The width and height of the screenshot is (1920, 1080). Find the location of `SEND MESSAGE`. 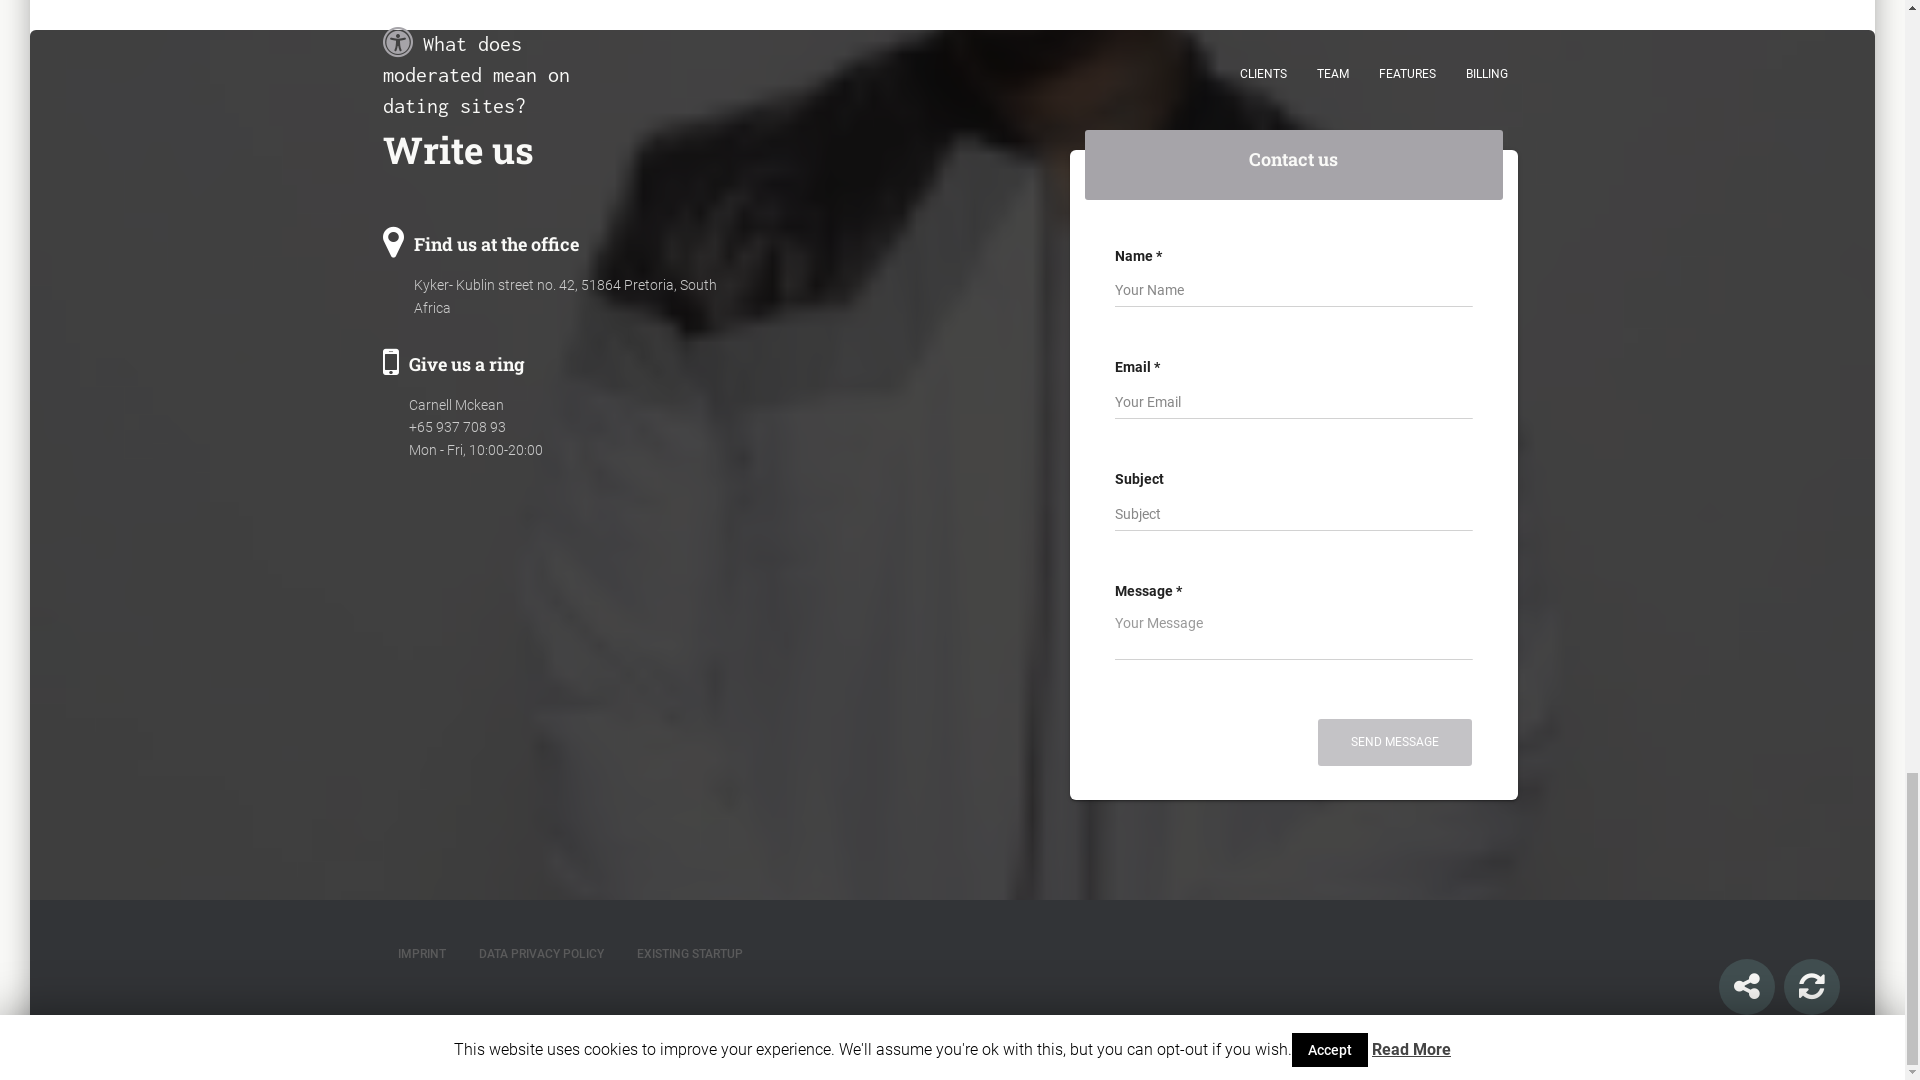

SEND MESSAGE is located at coordinates (1394, 742).